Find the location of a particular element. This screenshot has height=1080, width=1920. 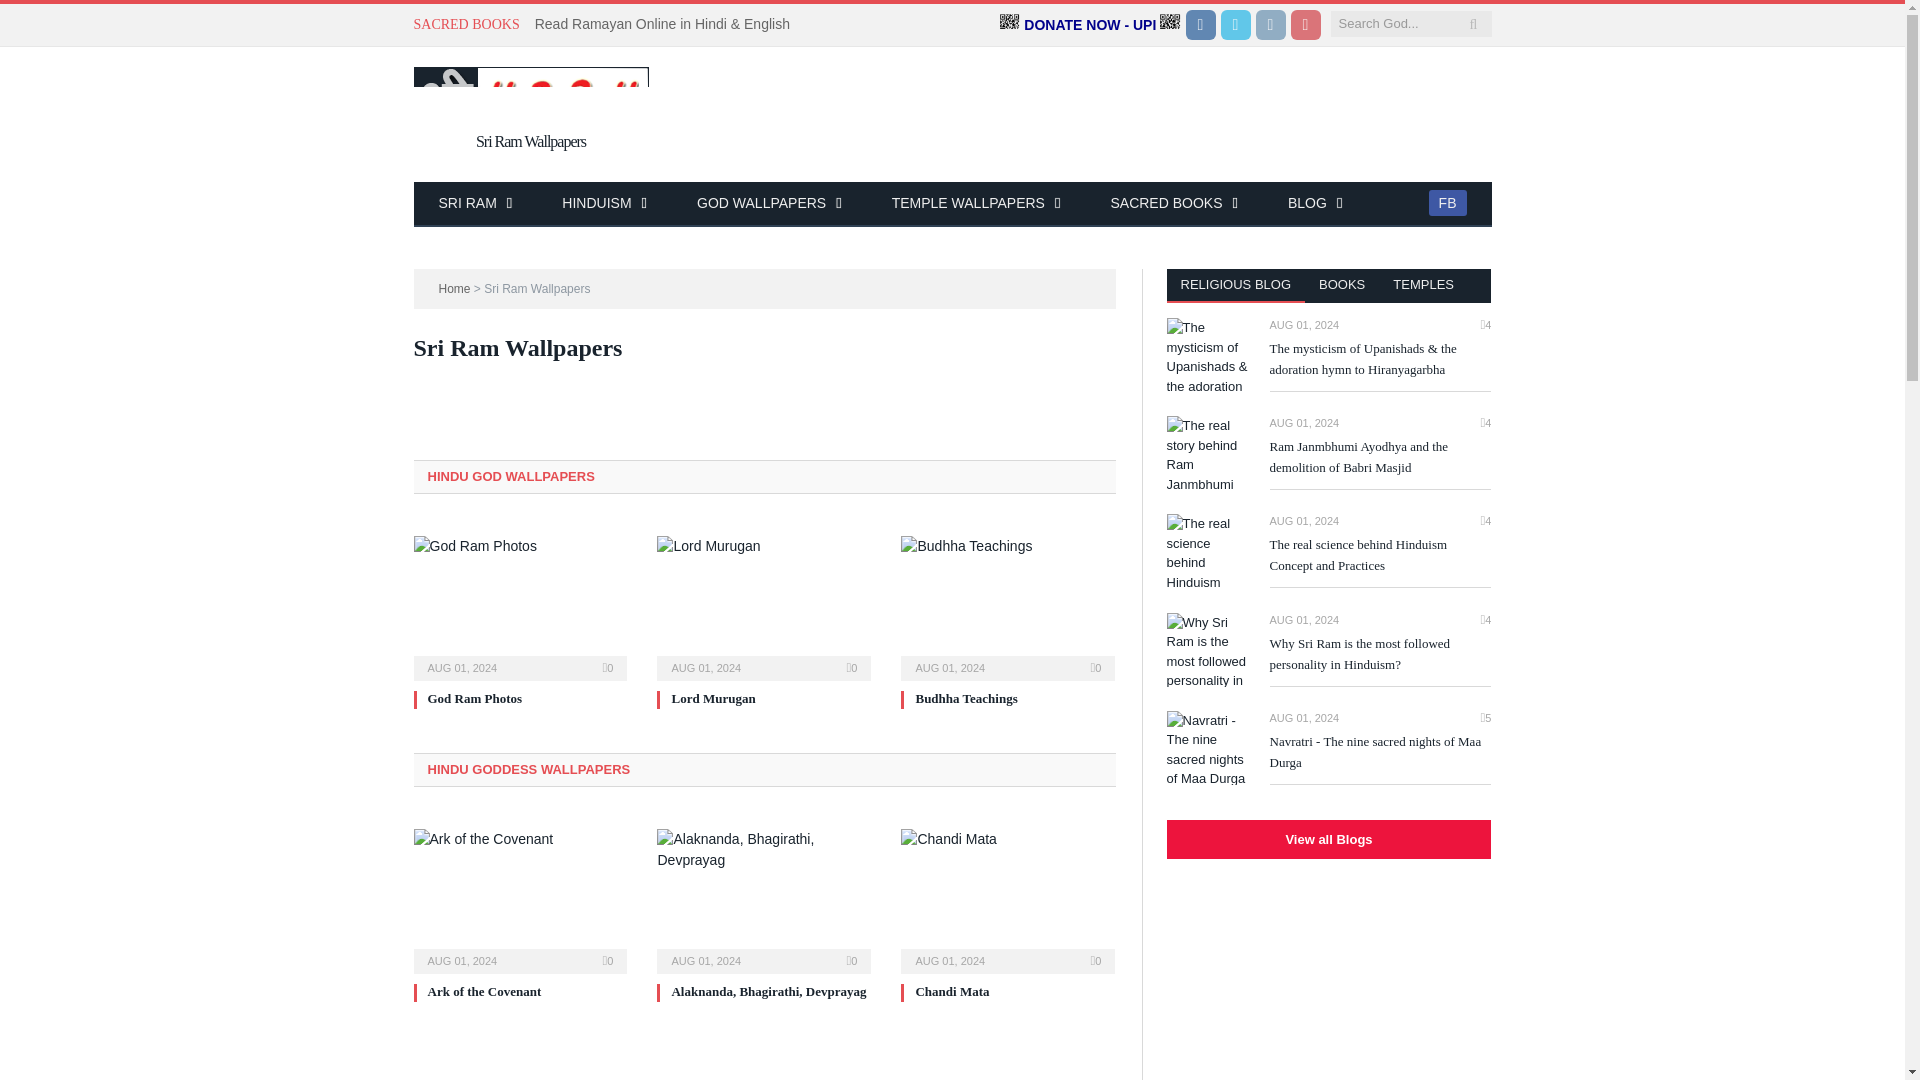

Sri Ram Wallpapers is located at coordinates (531, 117).